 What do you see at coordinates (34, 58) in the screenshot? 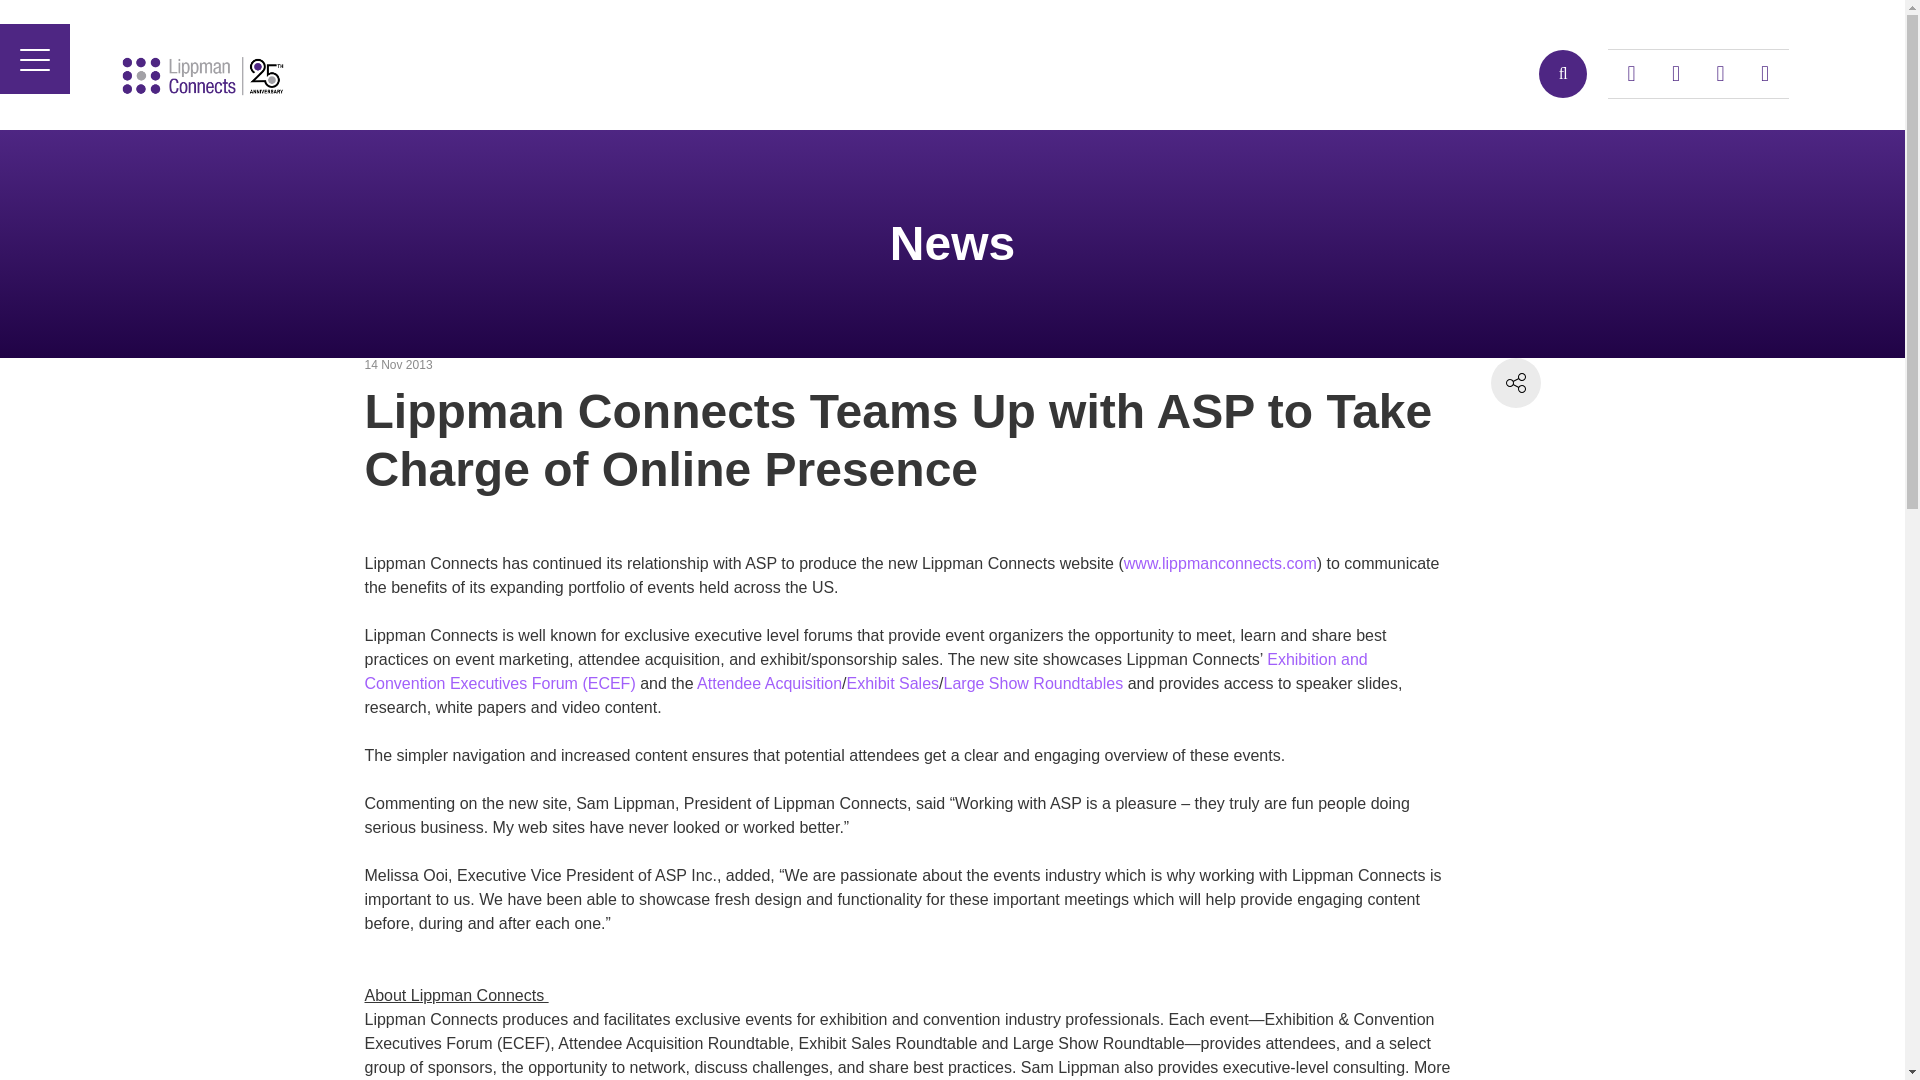
I see `MENU` at bounding box center [34, 58].